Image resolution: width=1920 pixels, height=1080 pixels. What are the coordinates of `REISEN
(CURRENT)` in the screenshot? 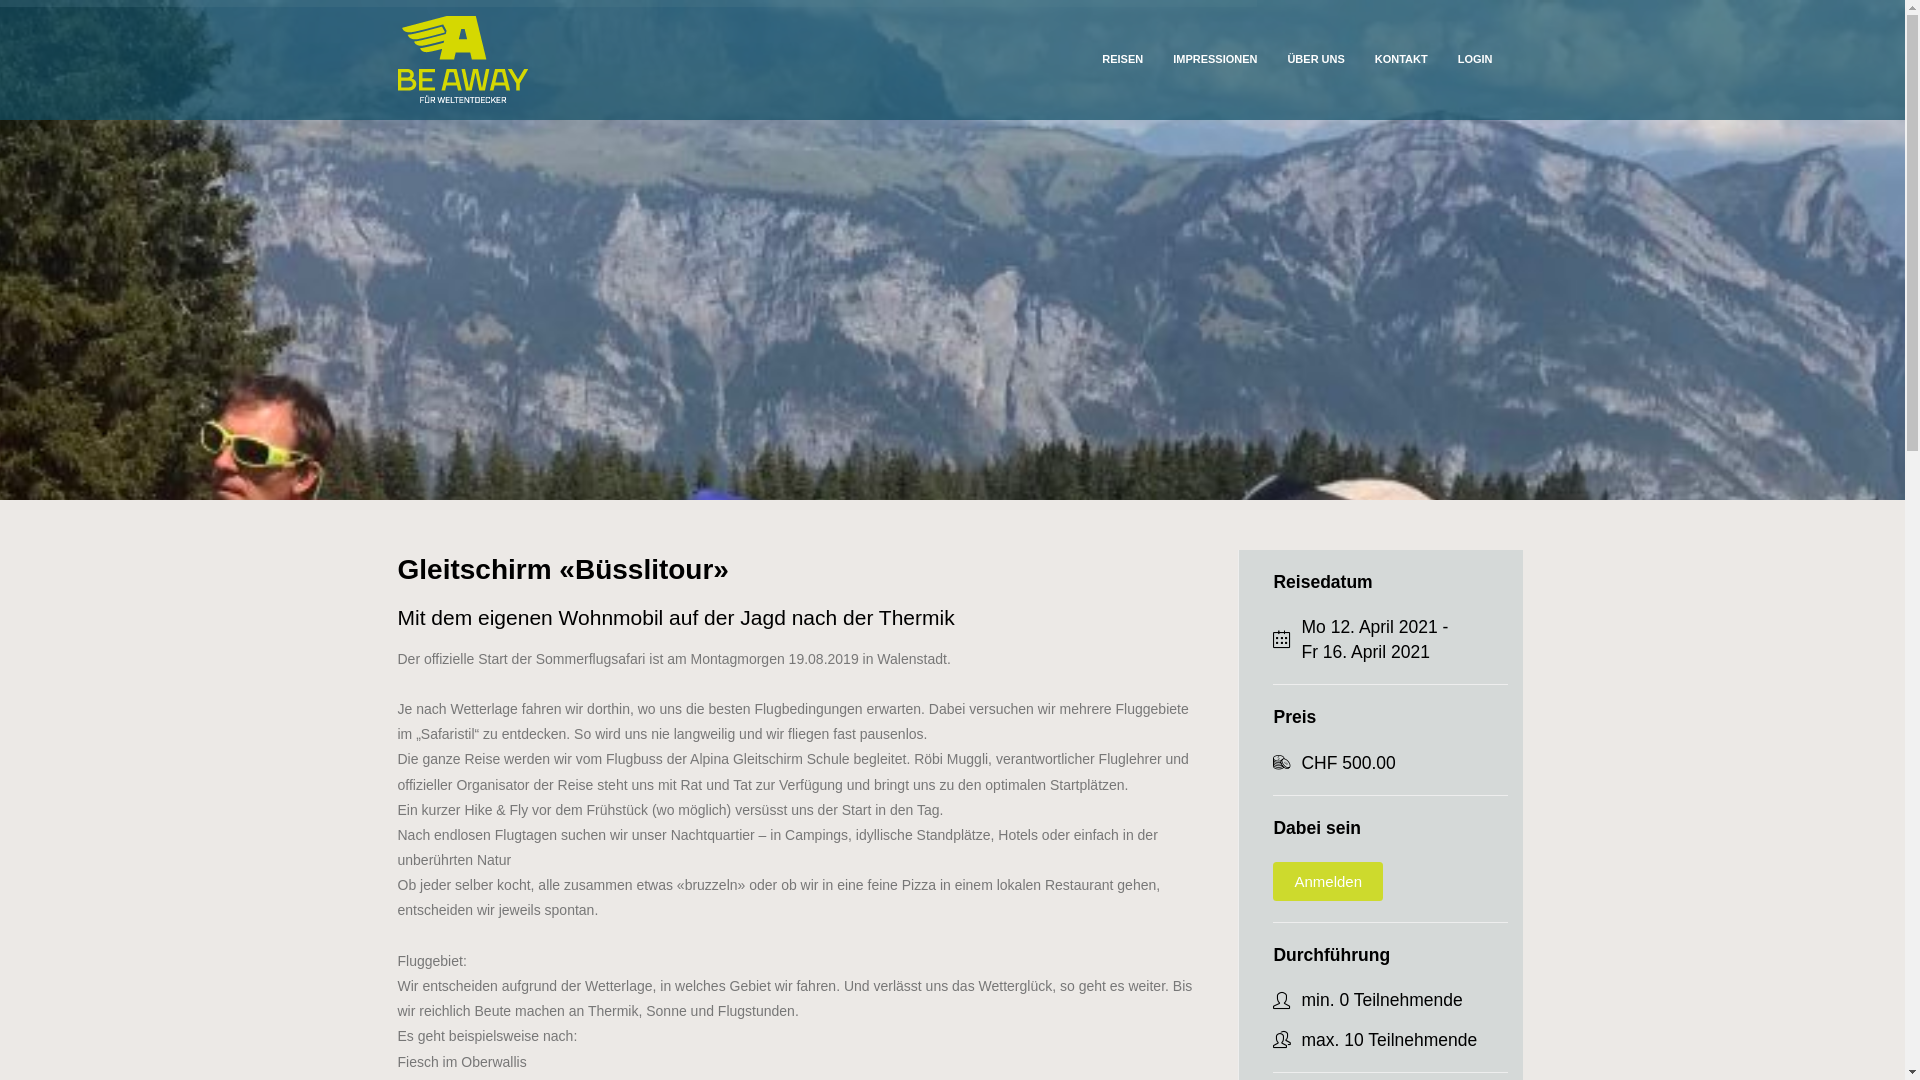 It's located at (1122, 60).